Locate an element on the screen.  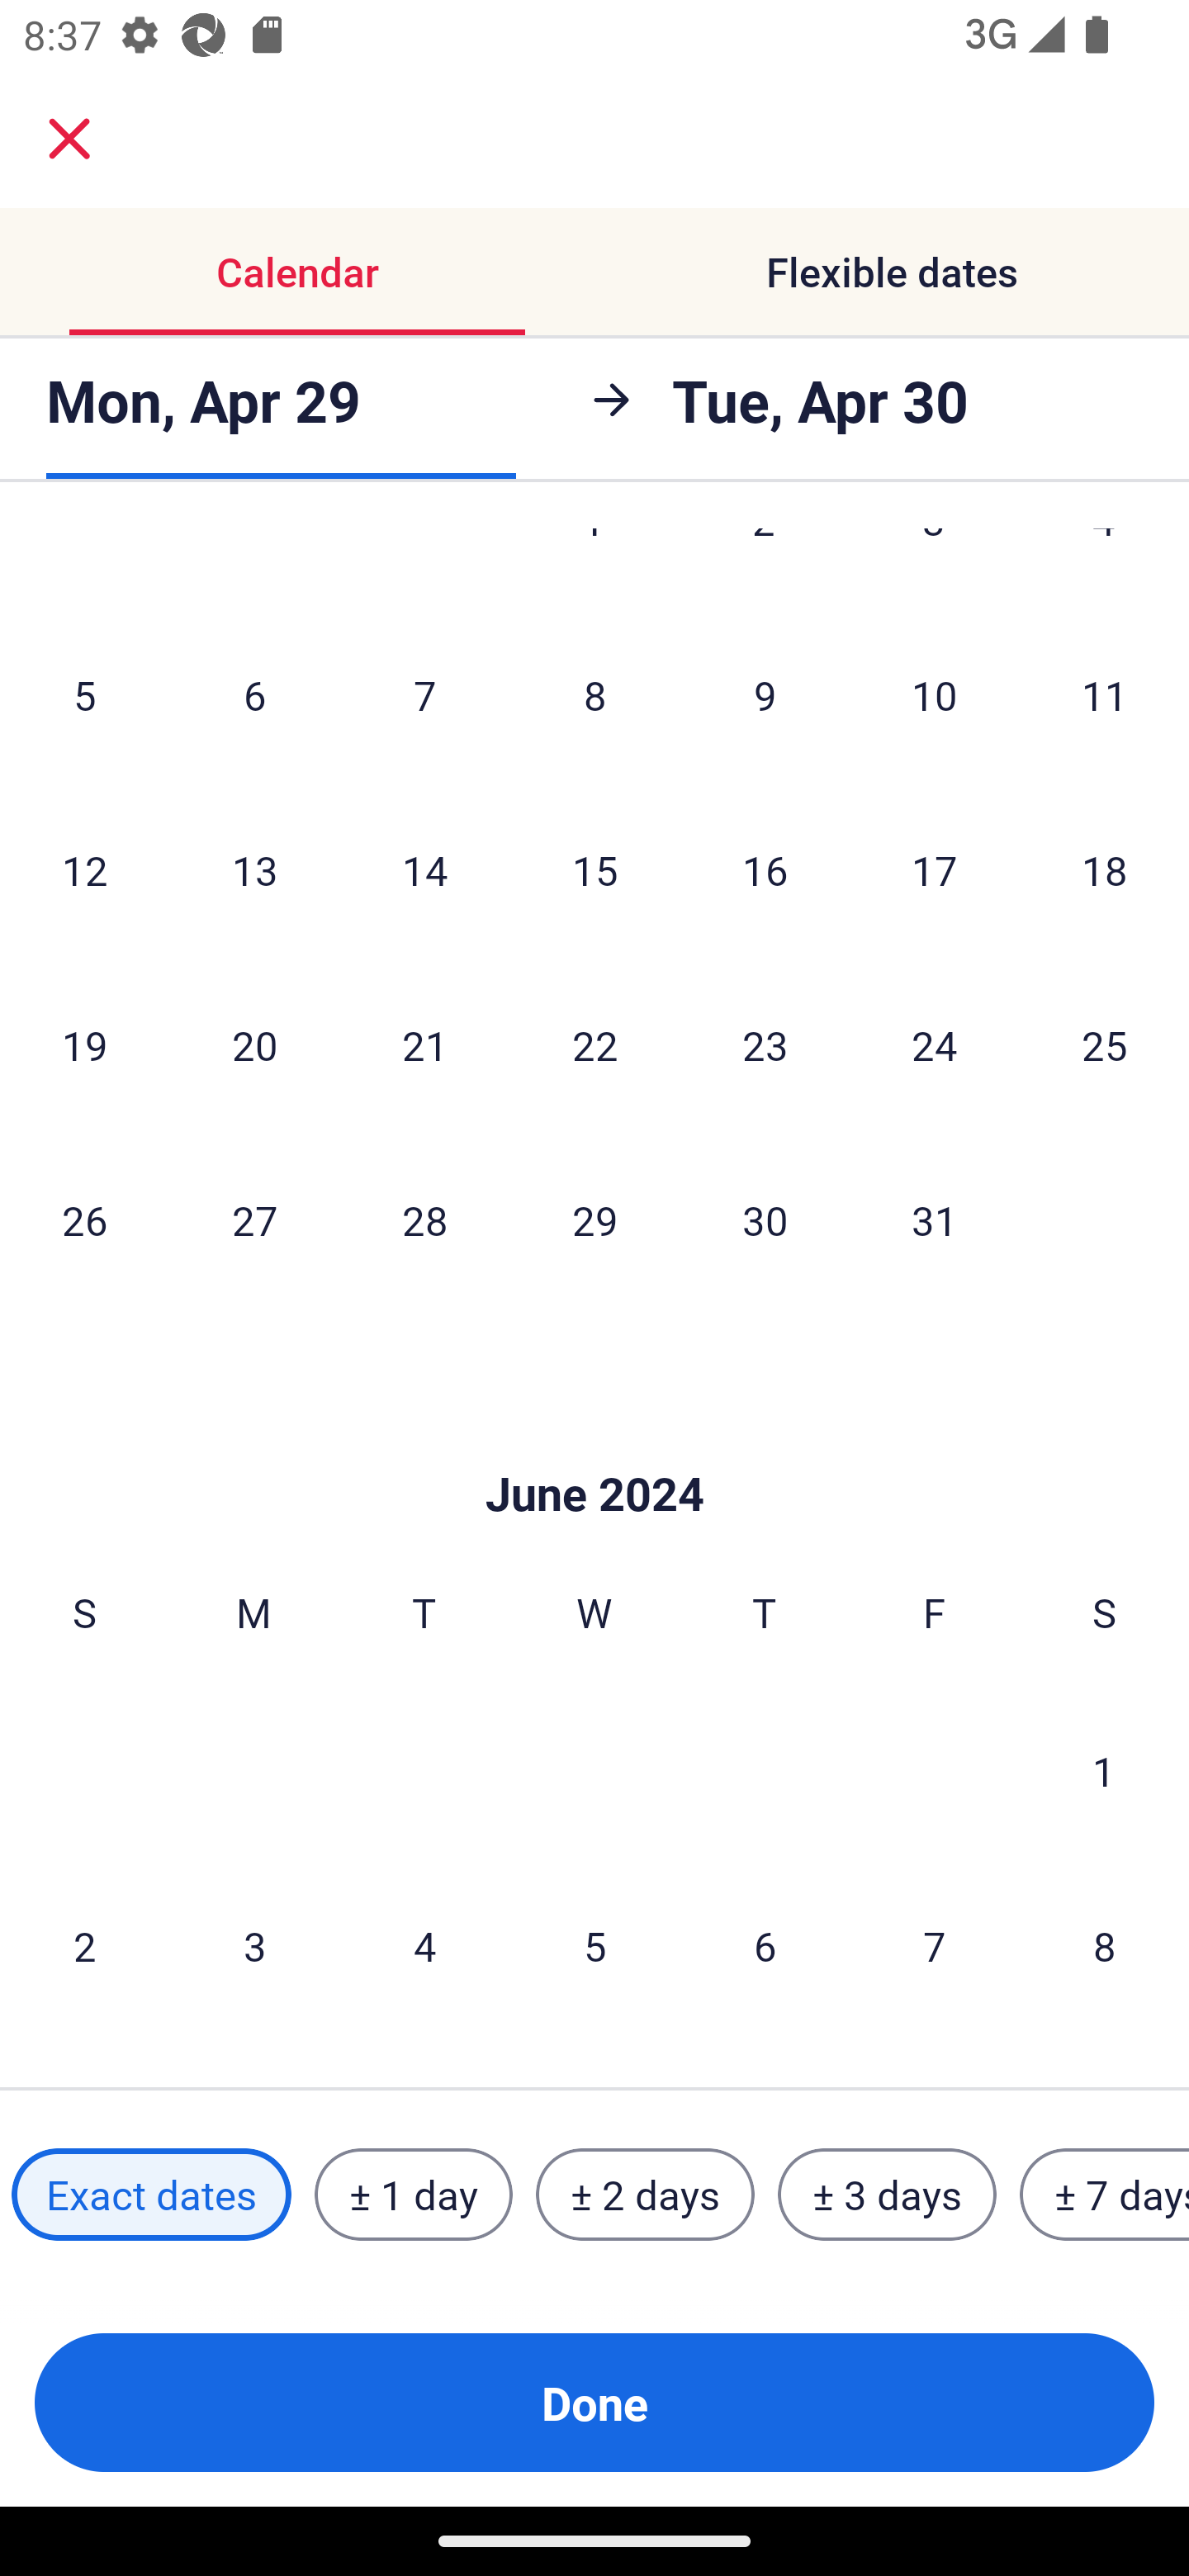
31 Friday, May 31, 2024 is located at coordinates (935, 1219).